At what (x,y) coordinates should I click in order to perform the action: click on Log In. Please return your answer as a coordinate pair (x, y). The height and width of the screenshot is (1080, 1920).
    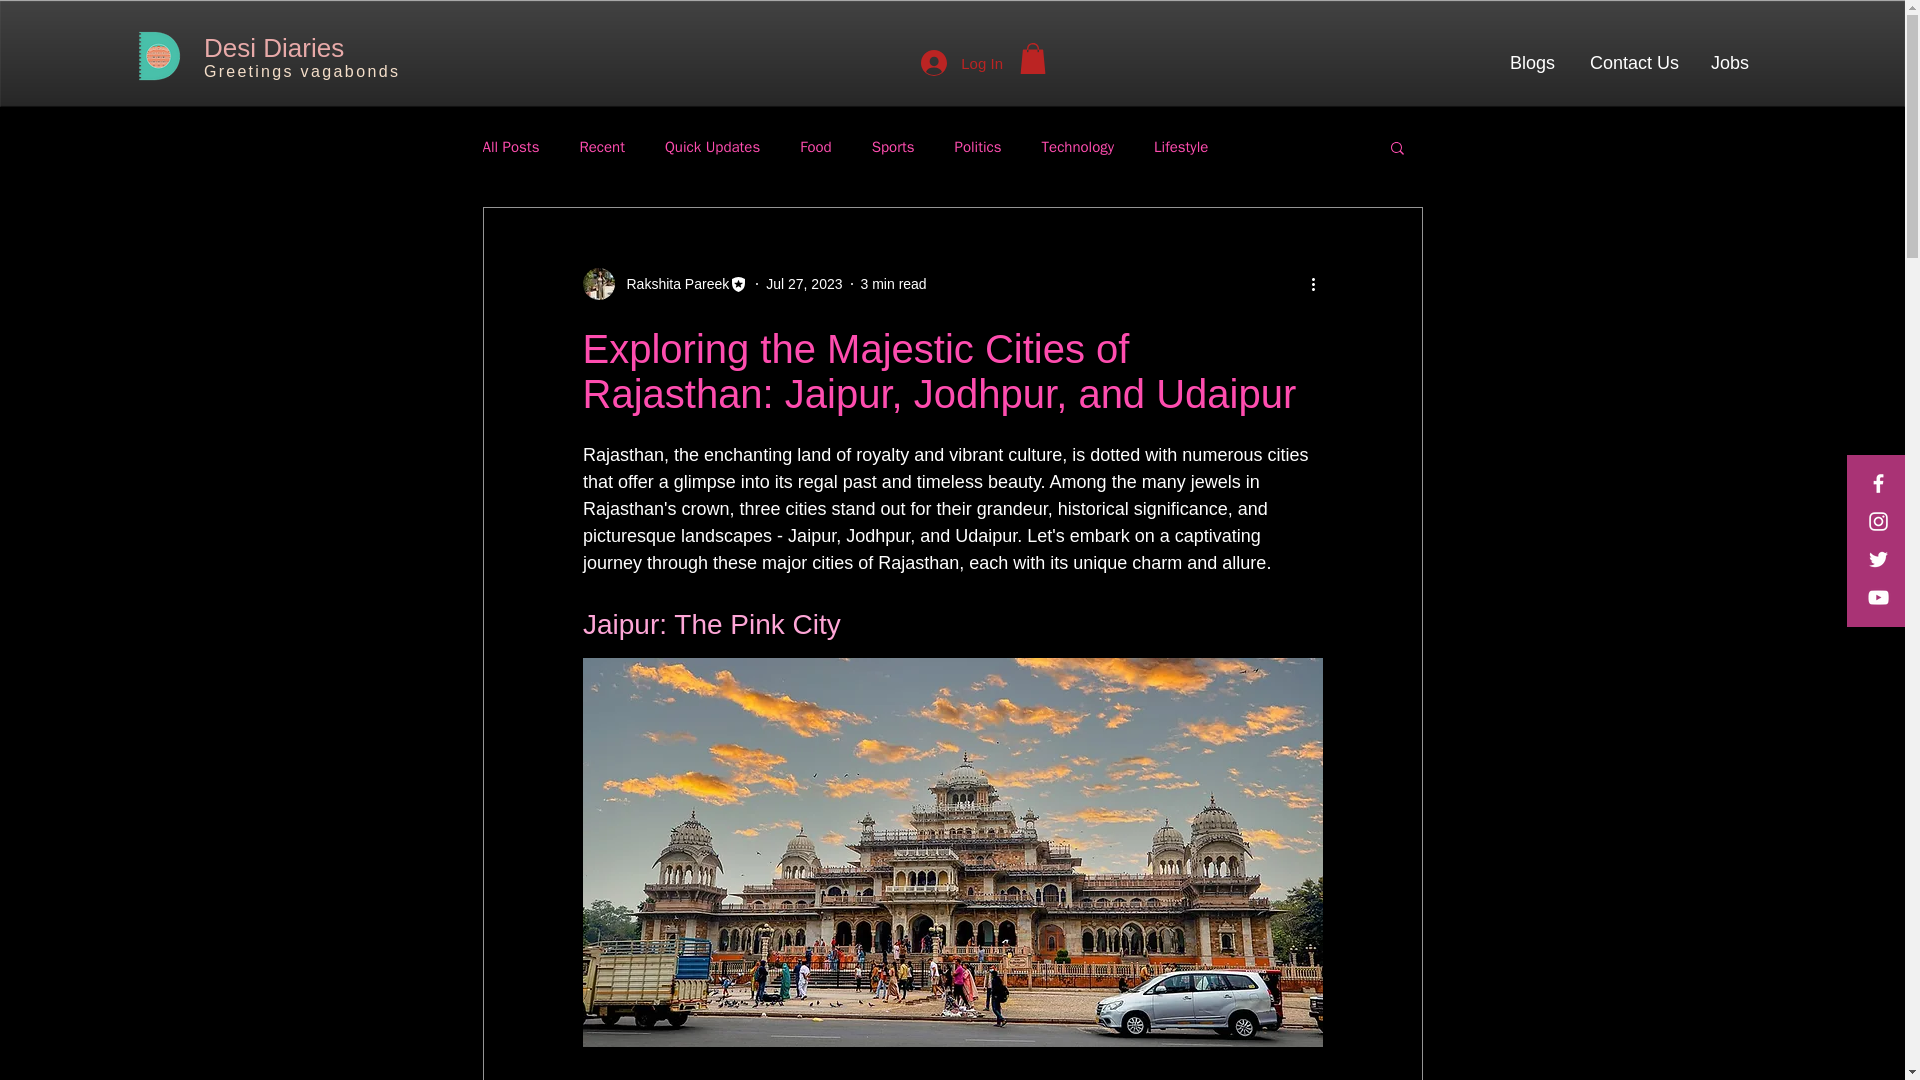
    Looking at the image, I should click on (962, 63).